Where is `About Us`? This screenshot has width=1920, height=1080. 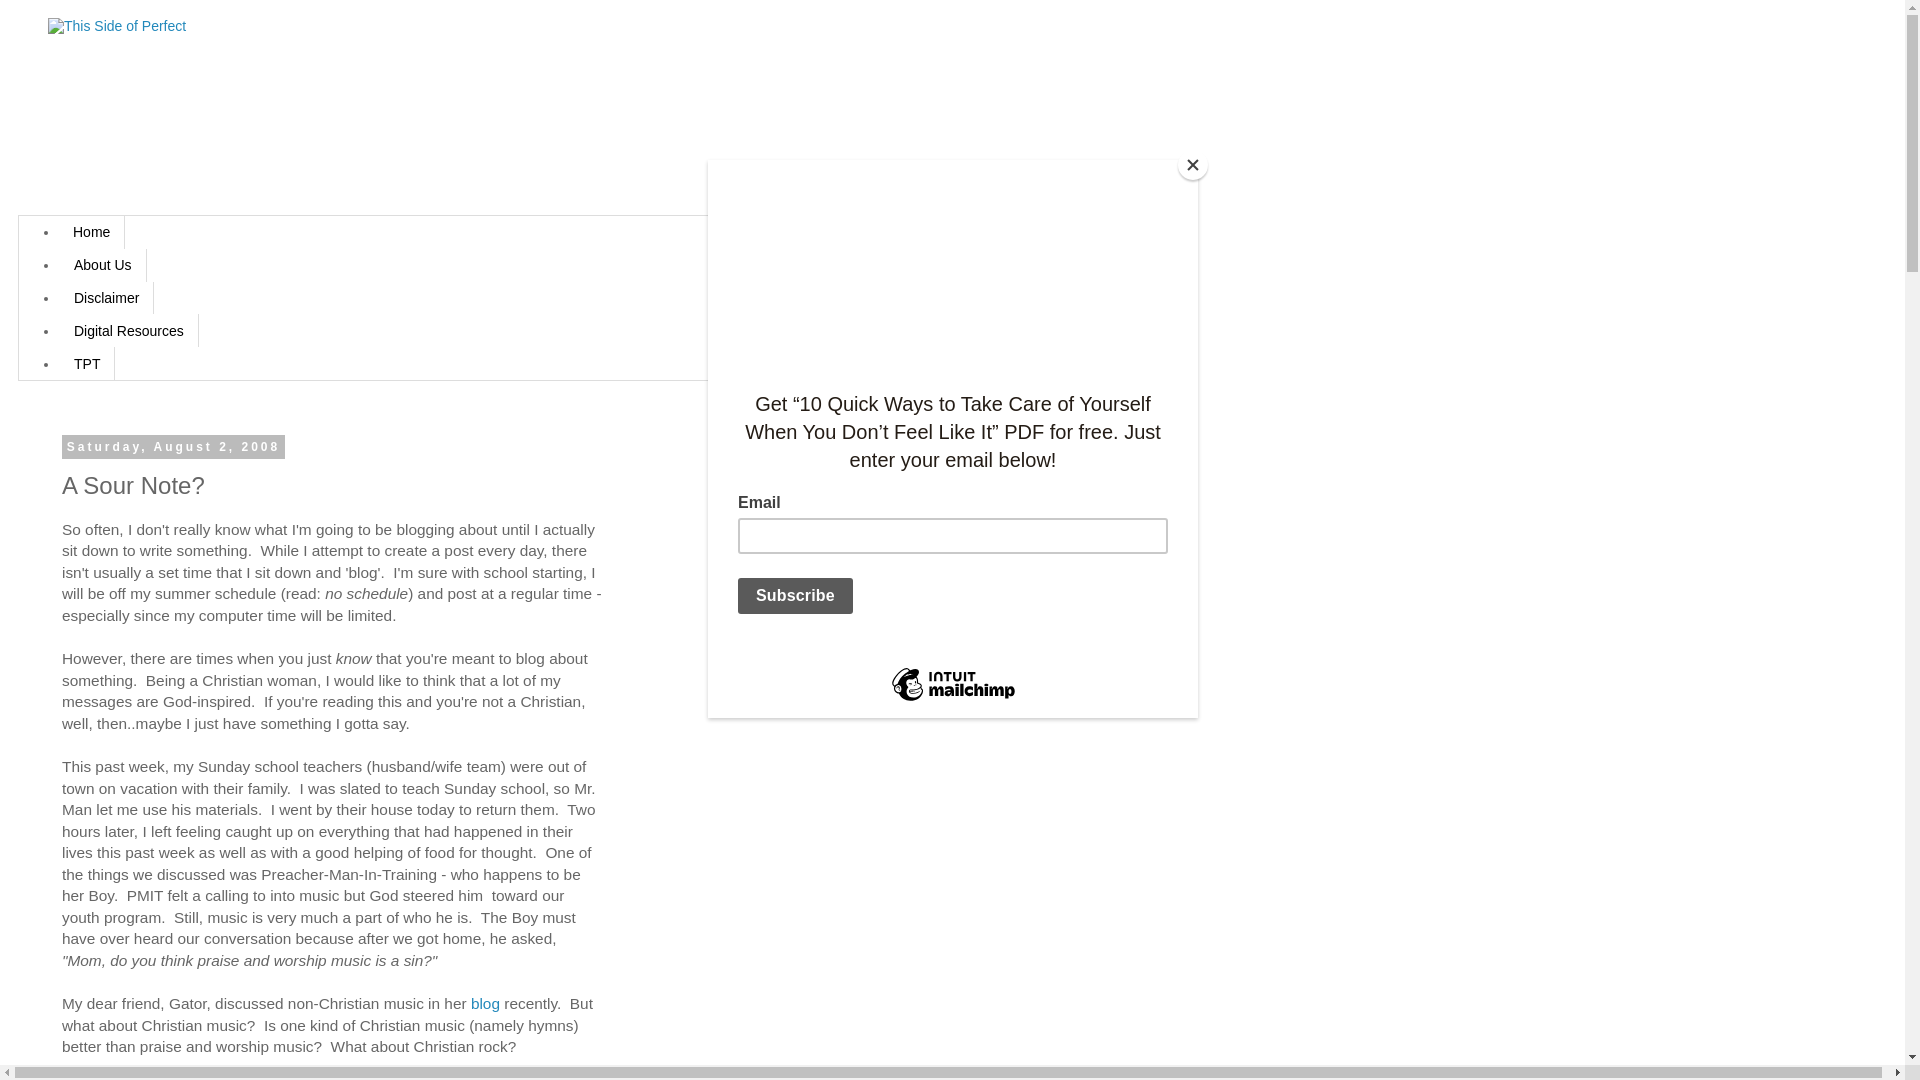 About Us is located at coordinates (103, 265).